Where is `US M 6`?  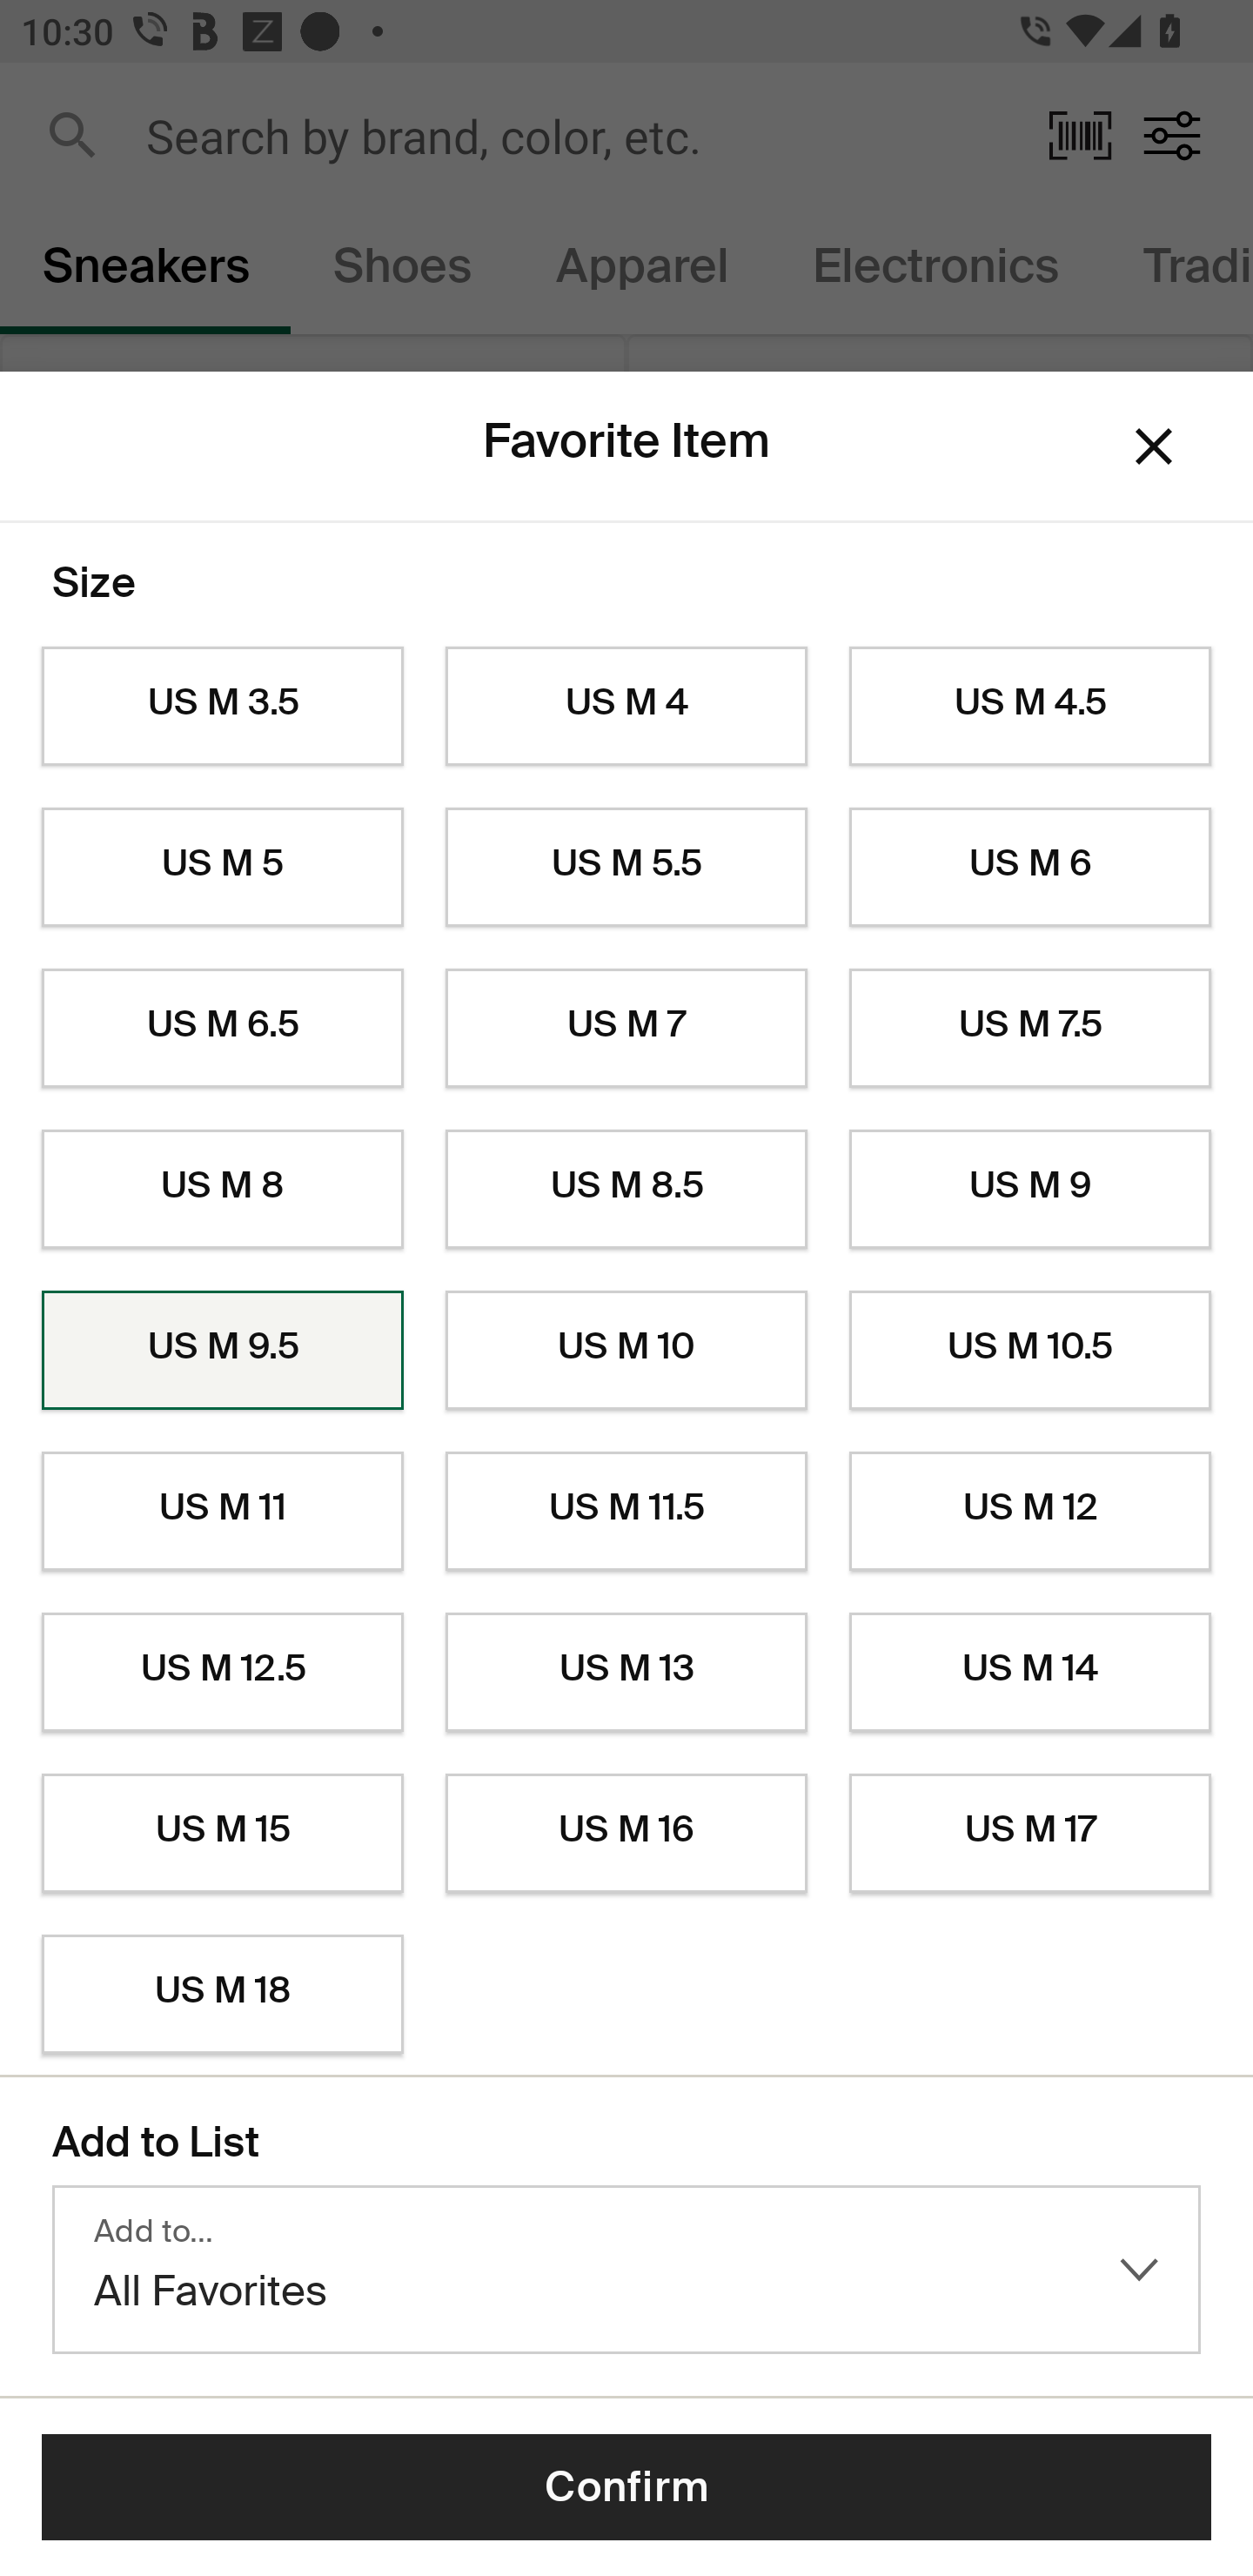 US M 6 is located at coordinates (1030, 867).